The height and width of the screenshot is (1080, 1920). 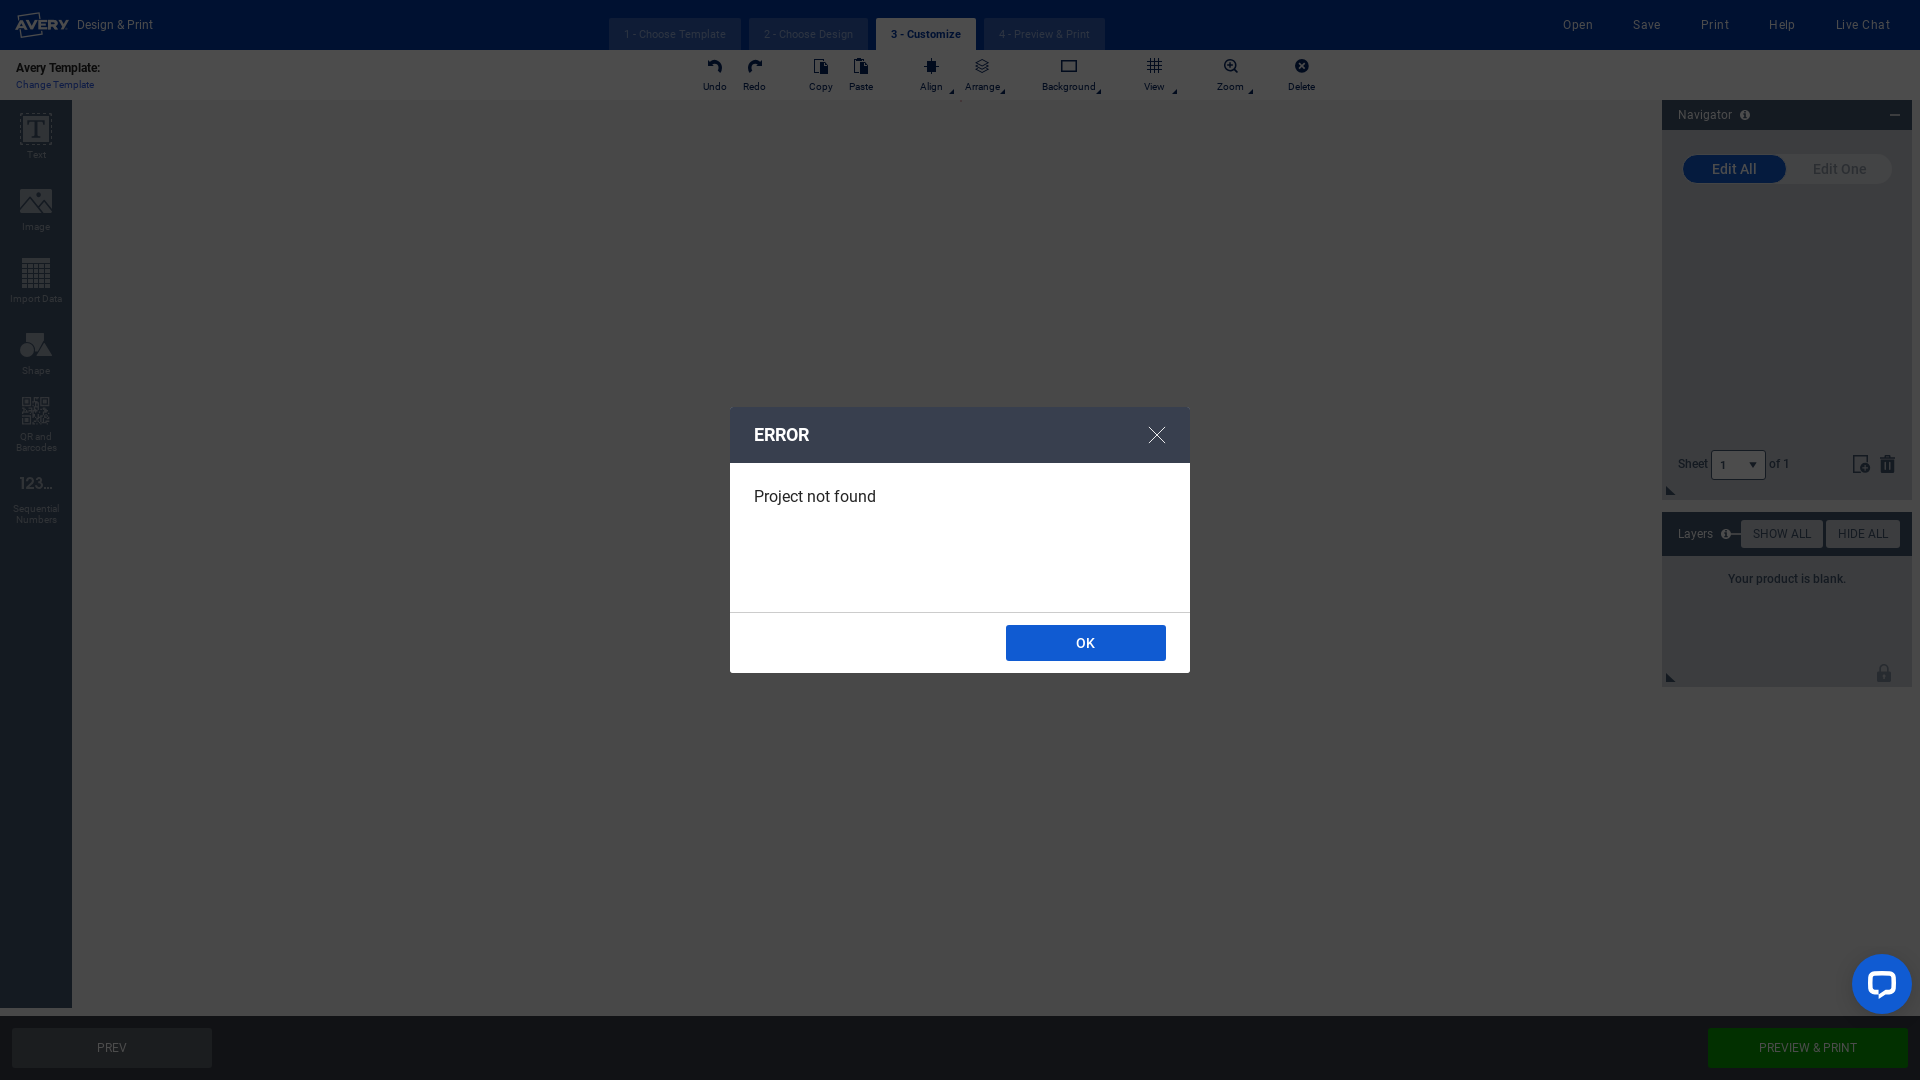 What do you see at coordinates (1887, 463) in the screenshot?
I see `Delete Sheet` at bounding box center [1887, 463].